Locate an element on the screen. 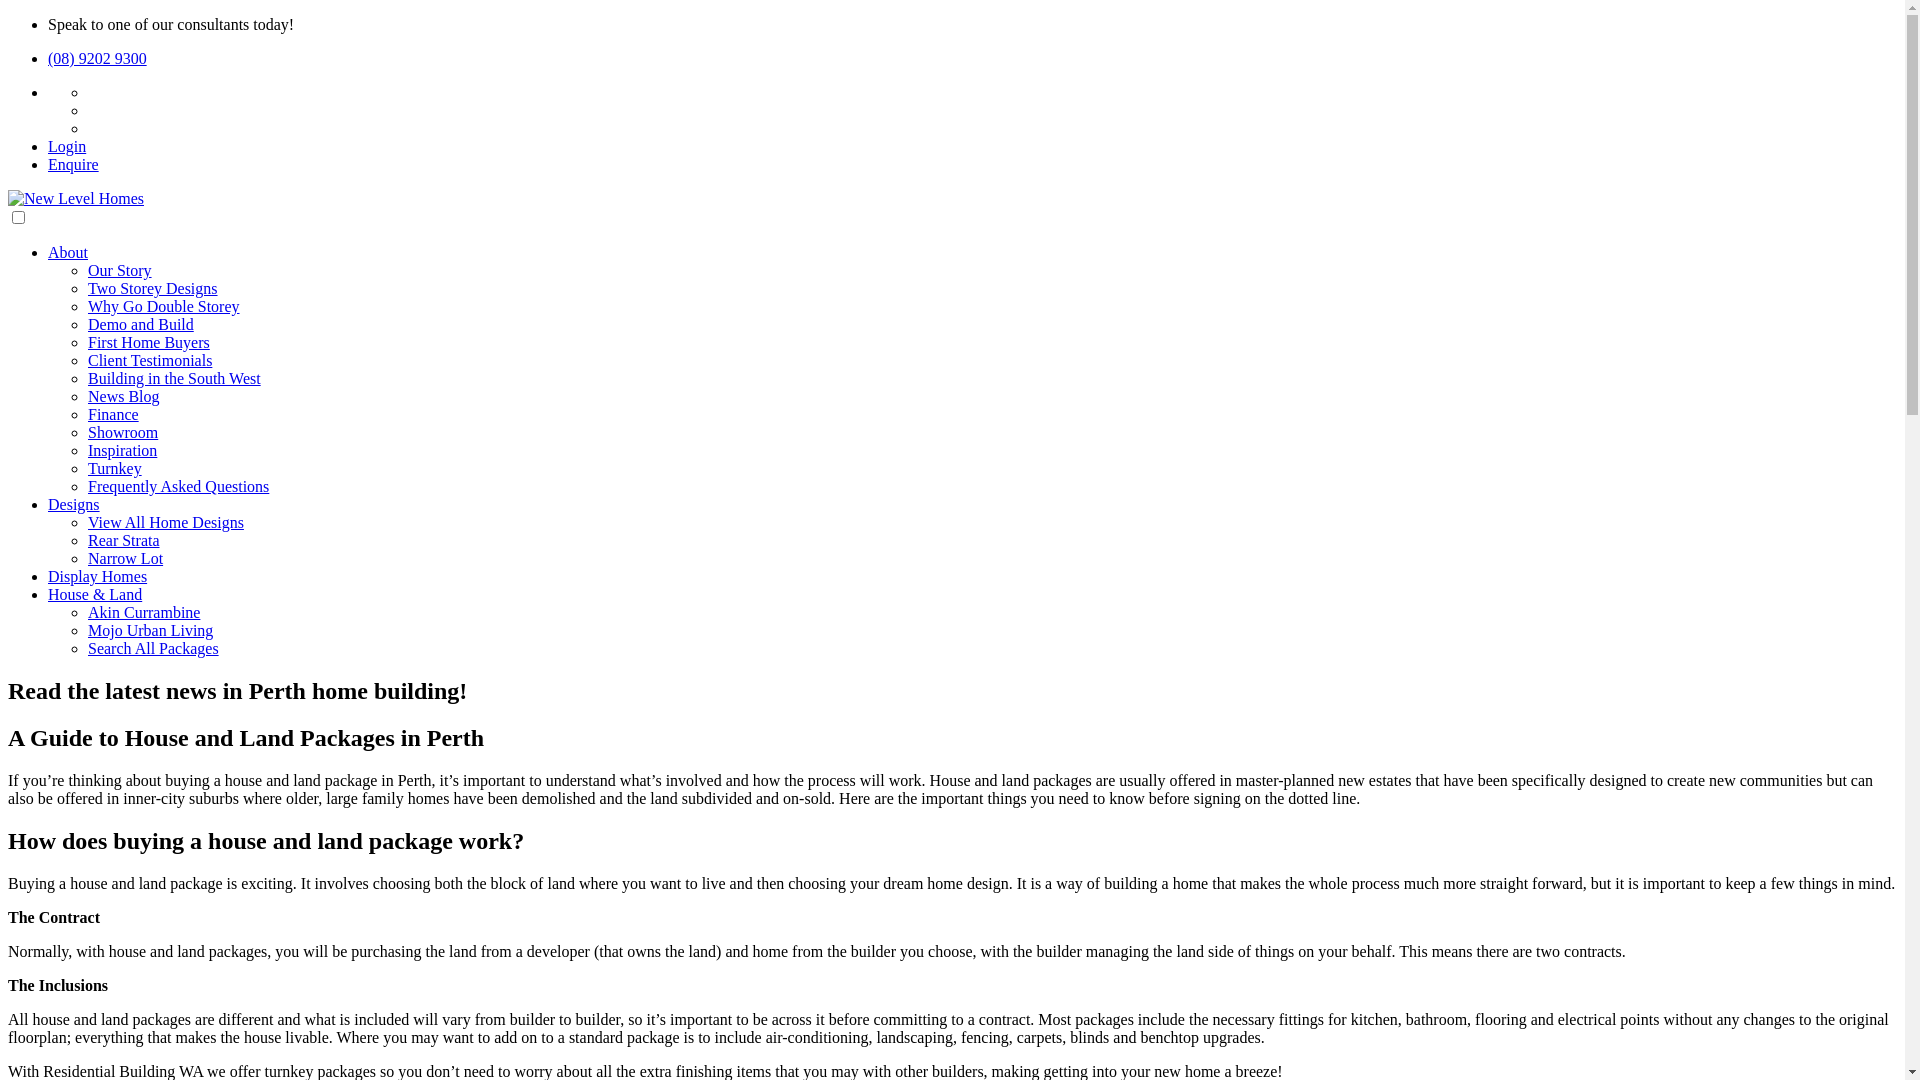 Image resolution: width=1920 pixels, height=1080 pixels. First Home Buyers is located at coordinates (149, 342).